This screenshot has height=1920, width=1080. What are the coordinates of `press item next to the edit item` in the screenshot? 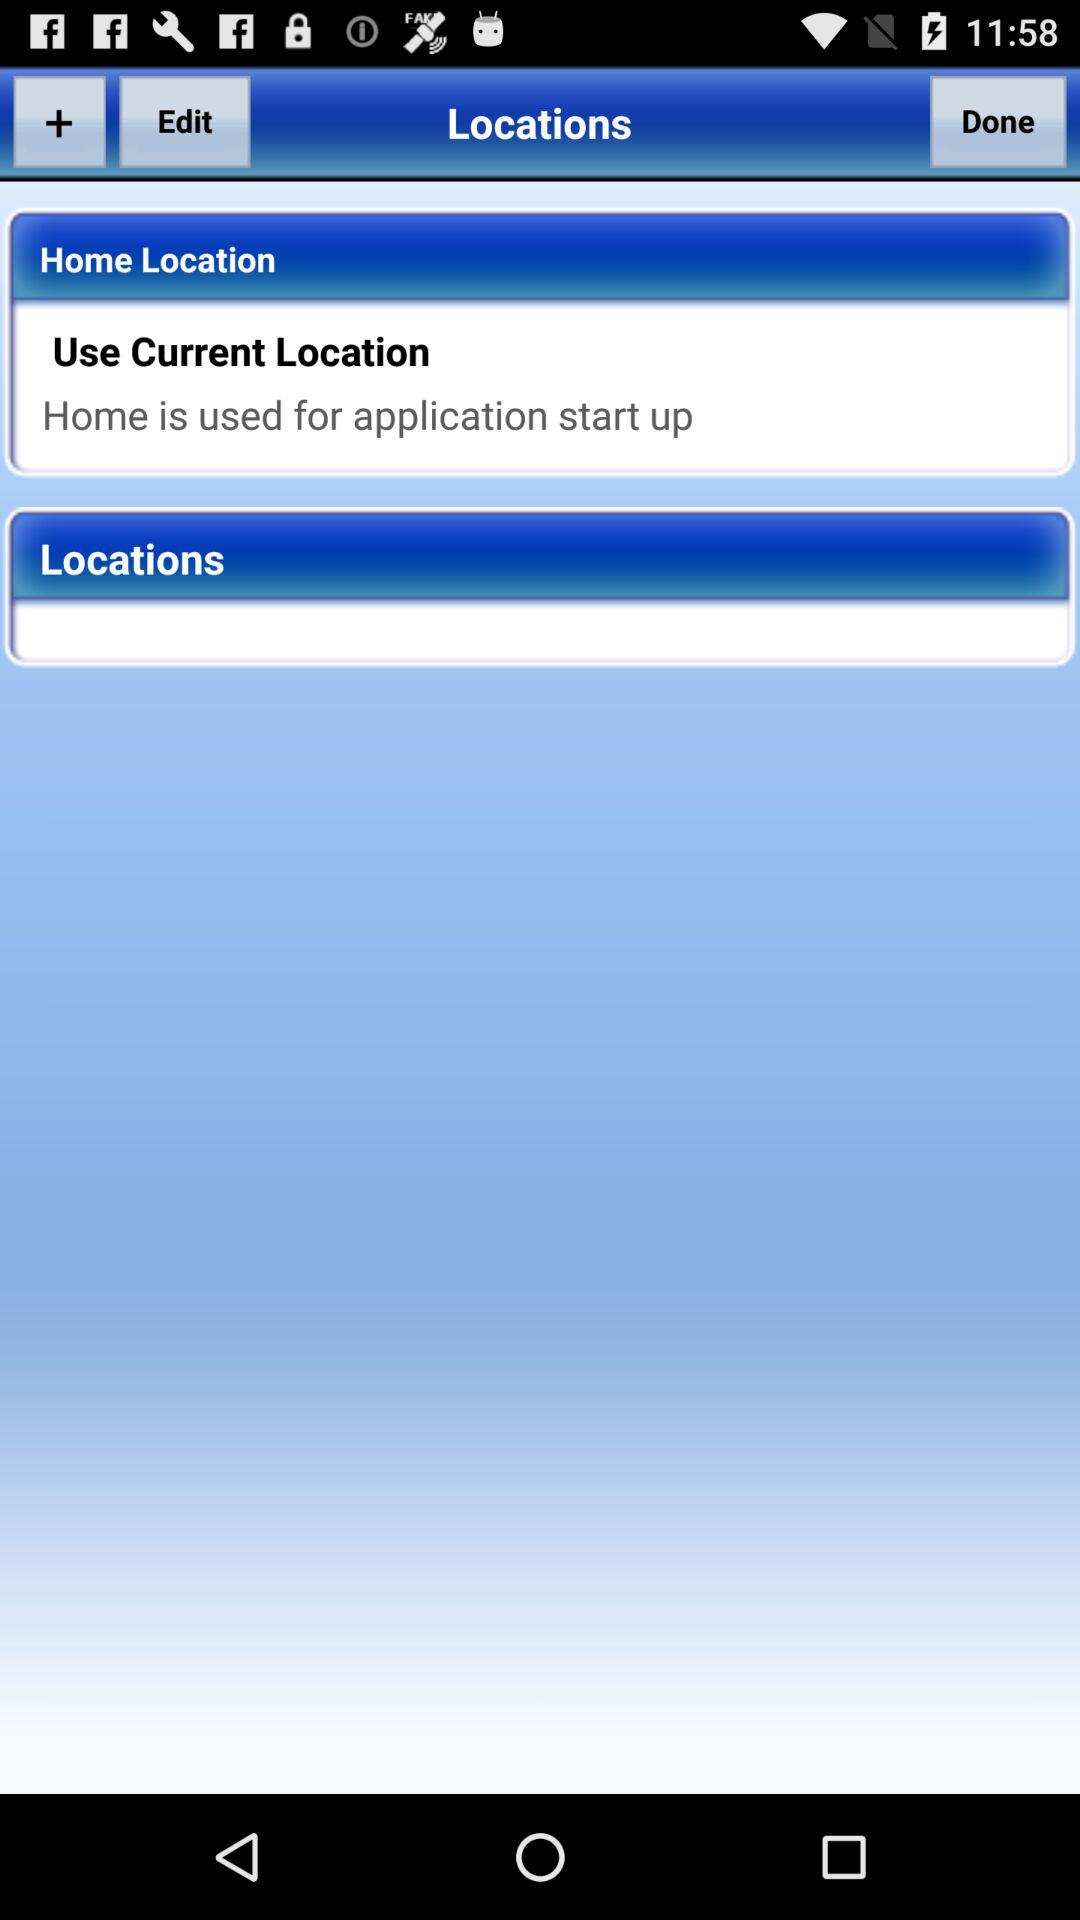 It's located at (59, 121).